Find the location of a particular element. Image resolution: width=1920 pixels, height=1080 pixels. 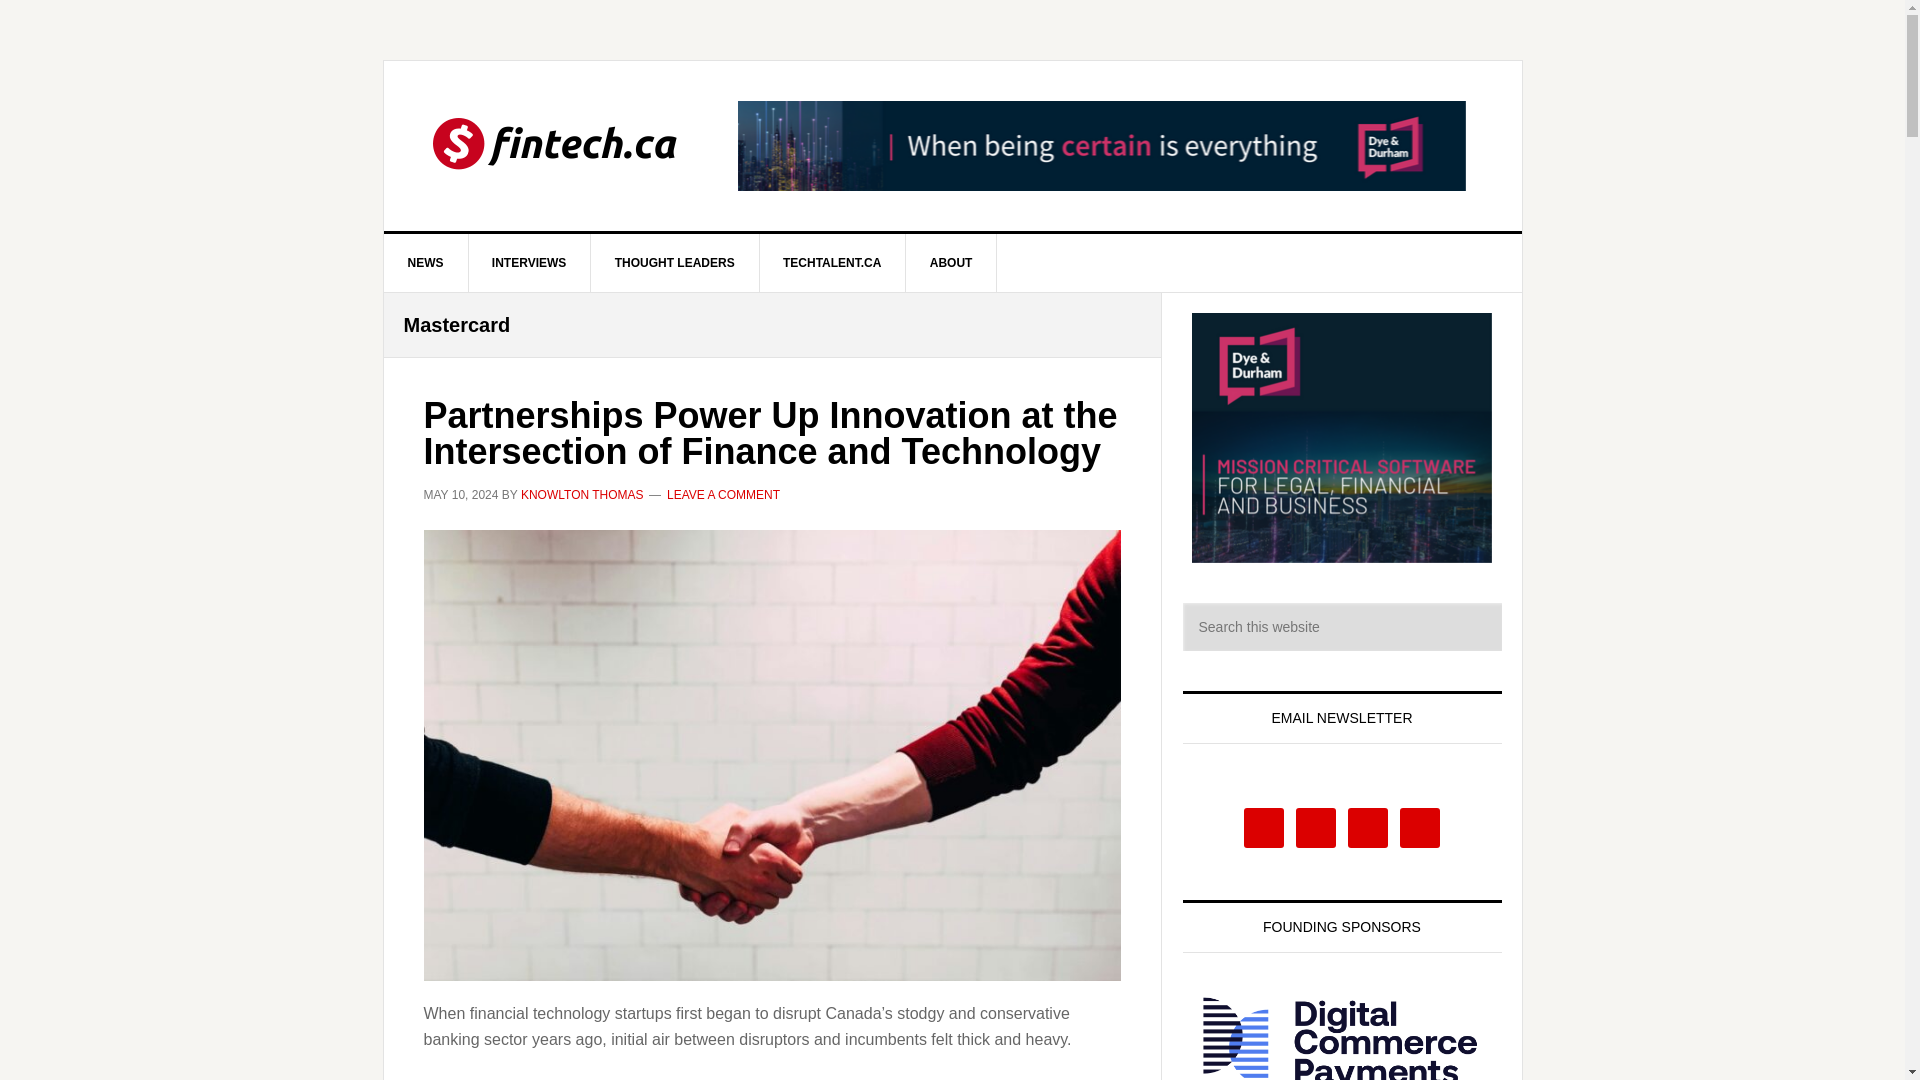

NEWS is located at coordinates (426, 262).